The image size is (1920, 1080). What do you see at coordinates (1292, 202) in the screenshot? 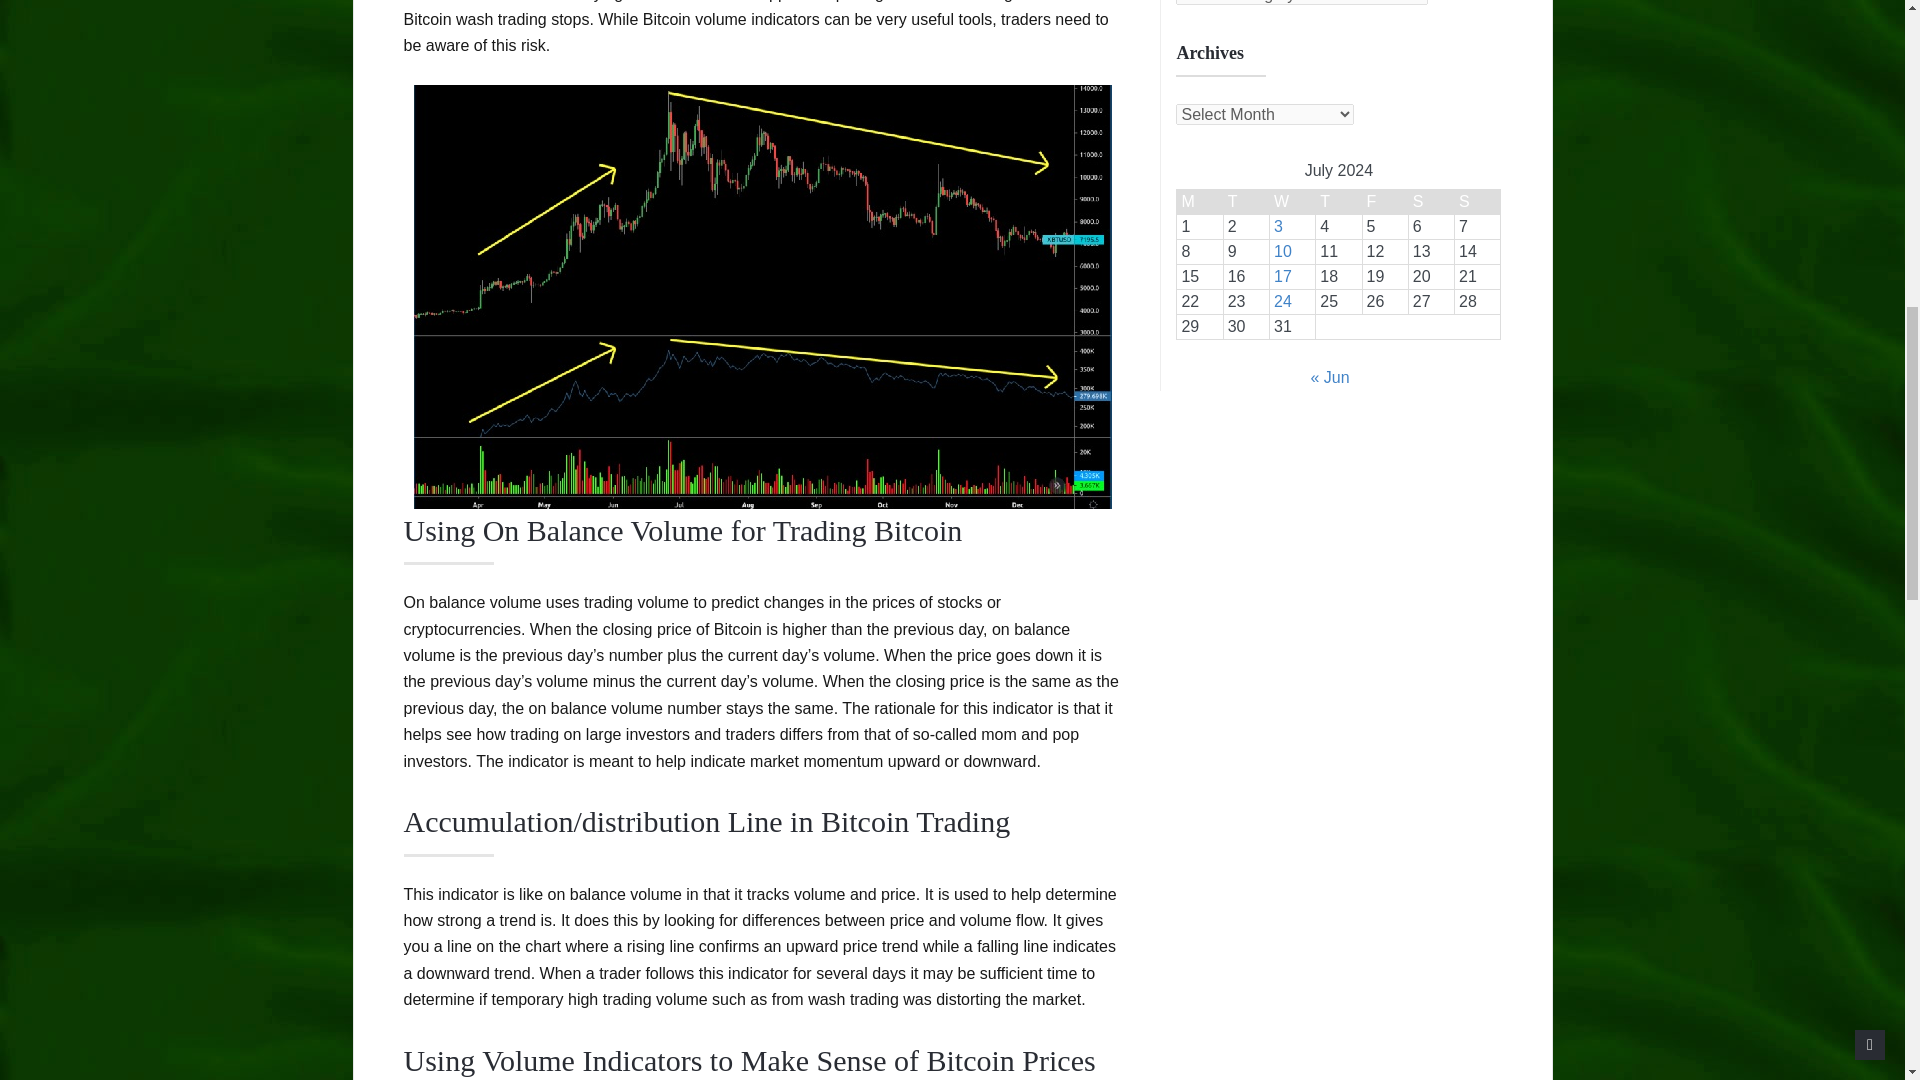
I see `Wednesday` at bounding box center [1292, 202].